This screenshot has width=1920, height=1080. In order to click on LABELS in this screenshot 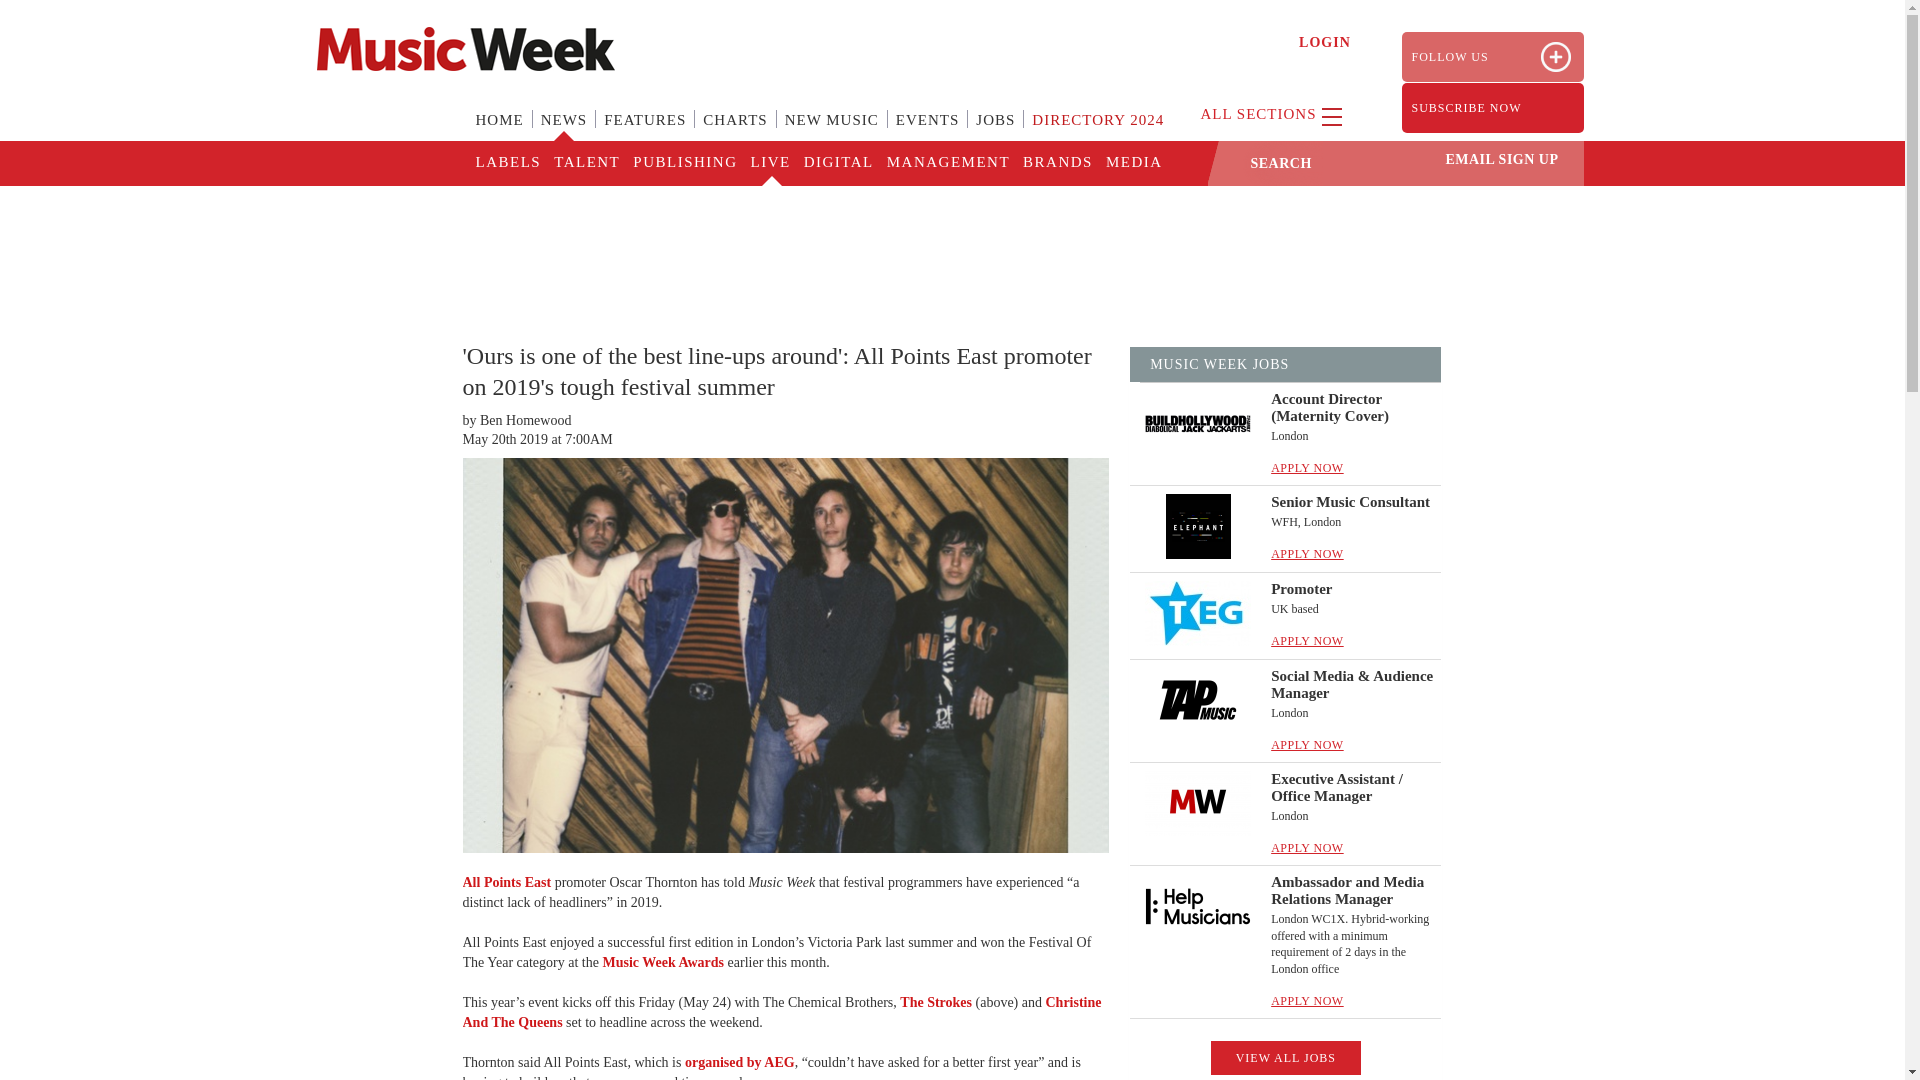, I will do `click(508, 163)`.